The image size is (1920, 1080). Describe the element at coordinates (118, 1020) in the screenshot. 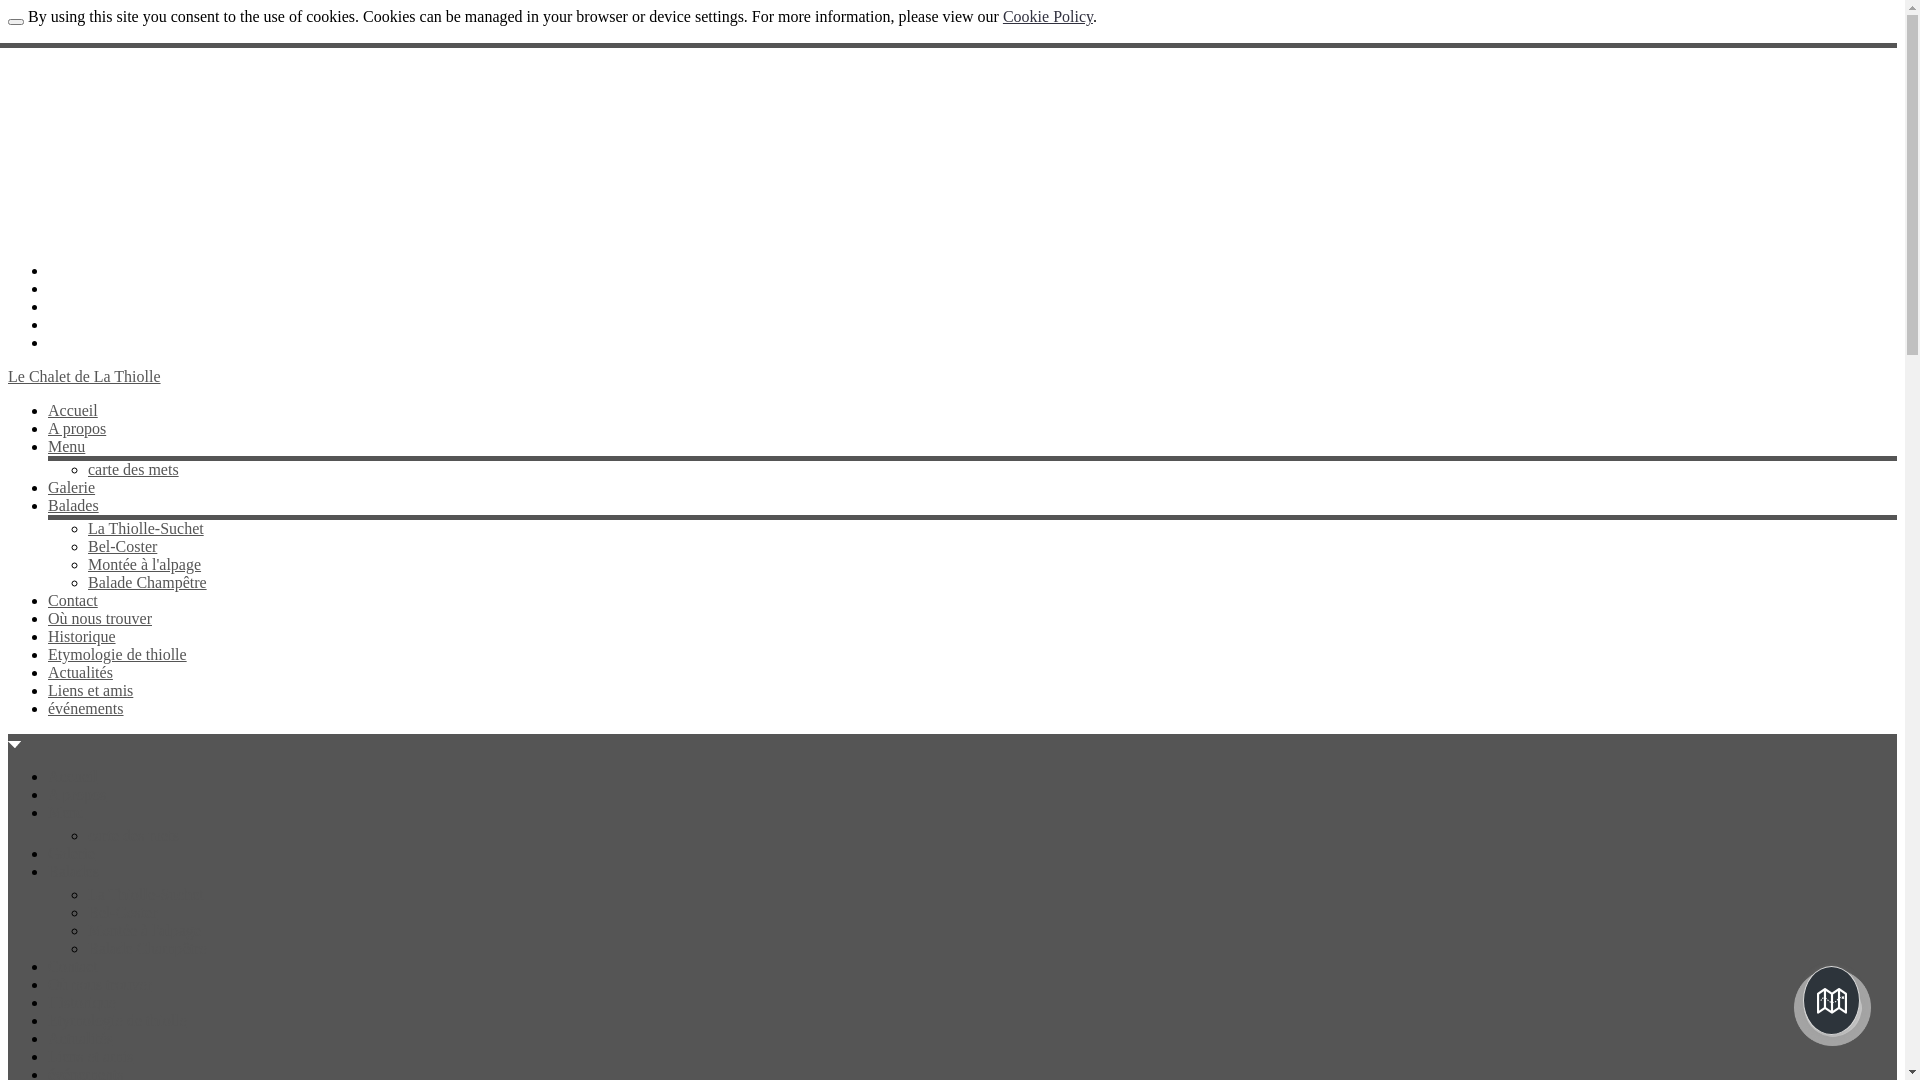

I see `Etymologie de thiolle` at that location.